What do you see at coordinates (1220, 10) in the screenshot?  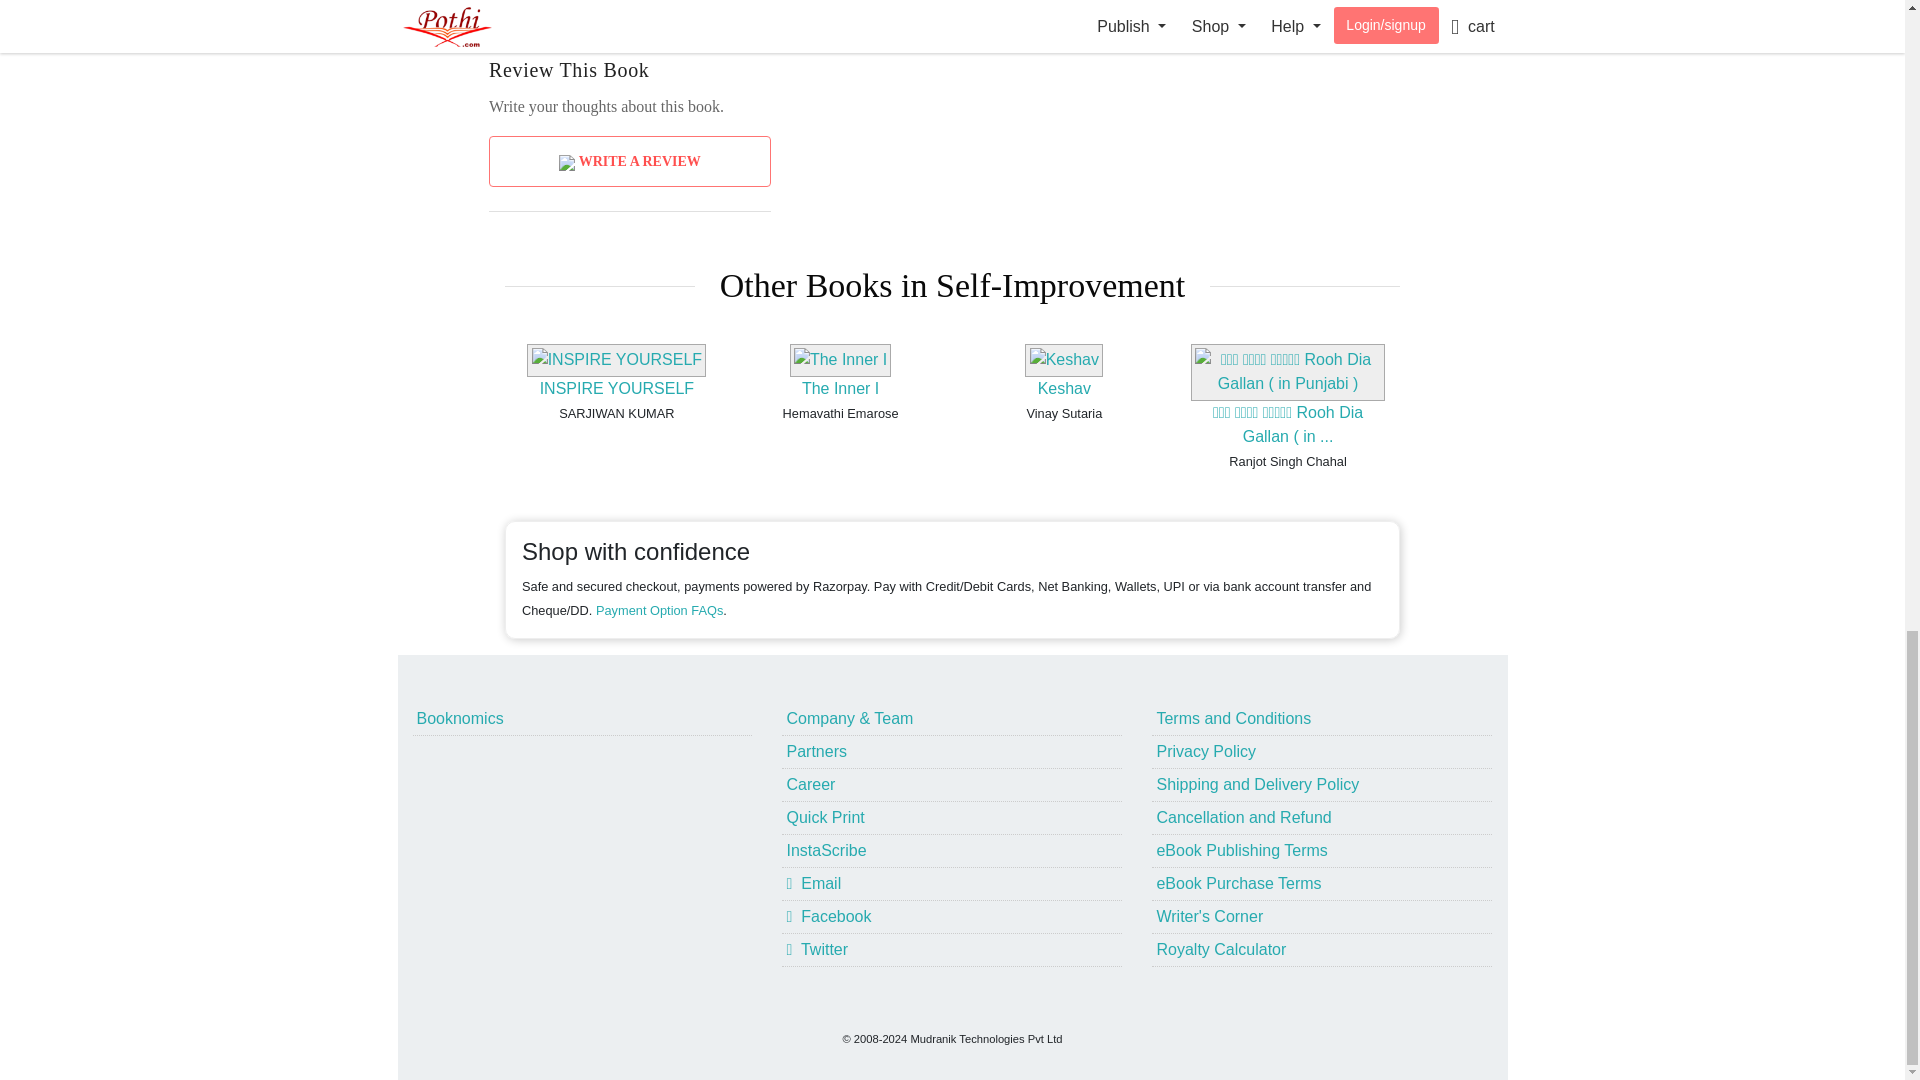 I see `One Life Many Journeys` at bounding box center [1220, 10].